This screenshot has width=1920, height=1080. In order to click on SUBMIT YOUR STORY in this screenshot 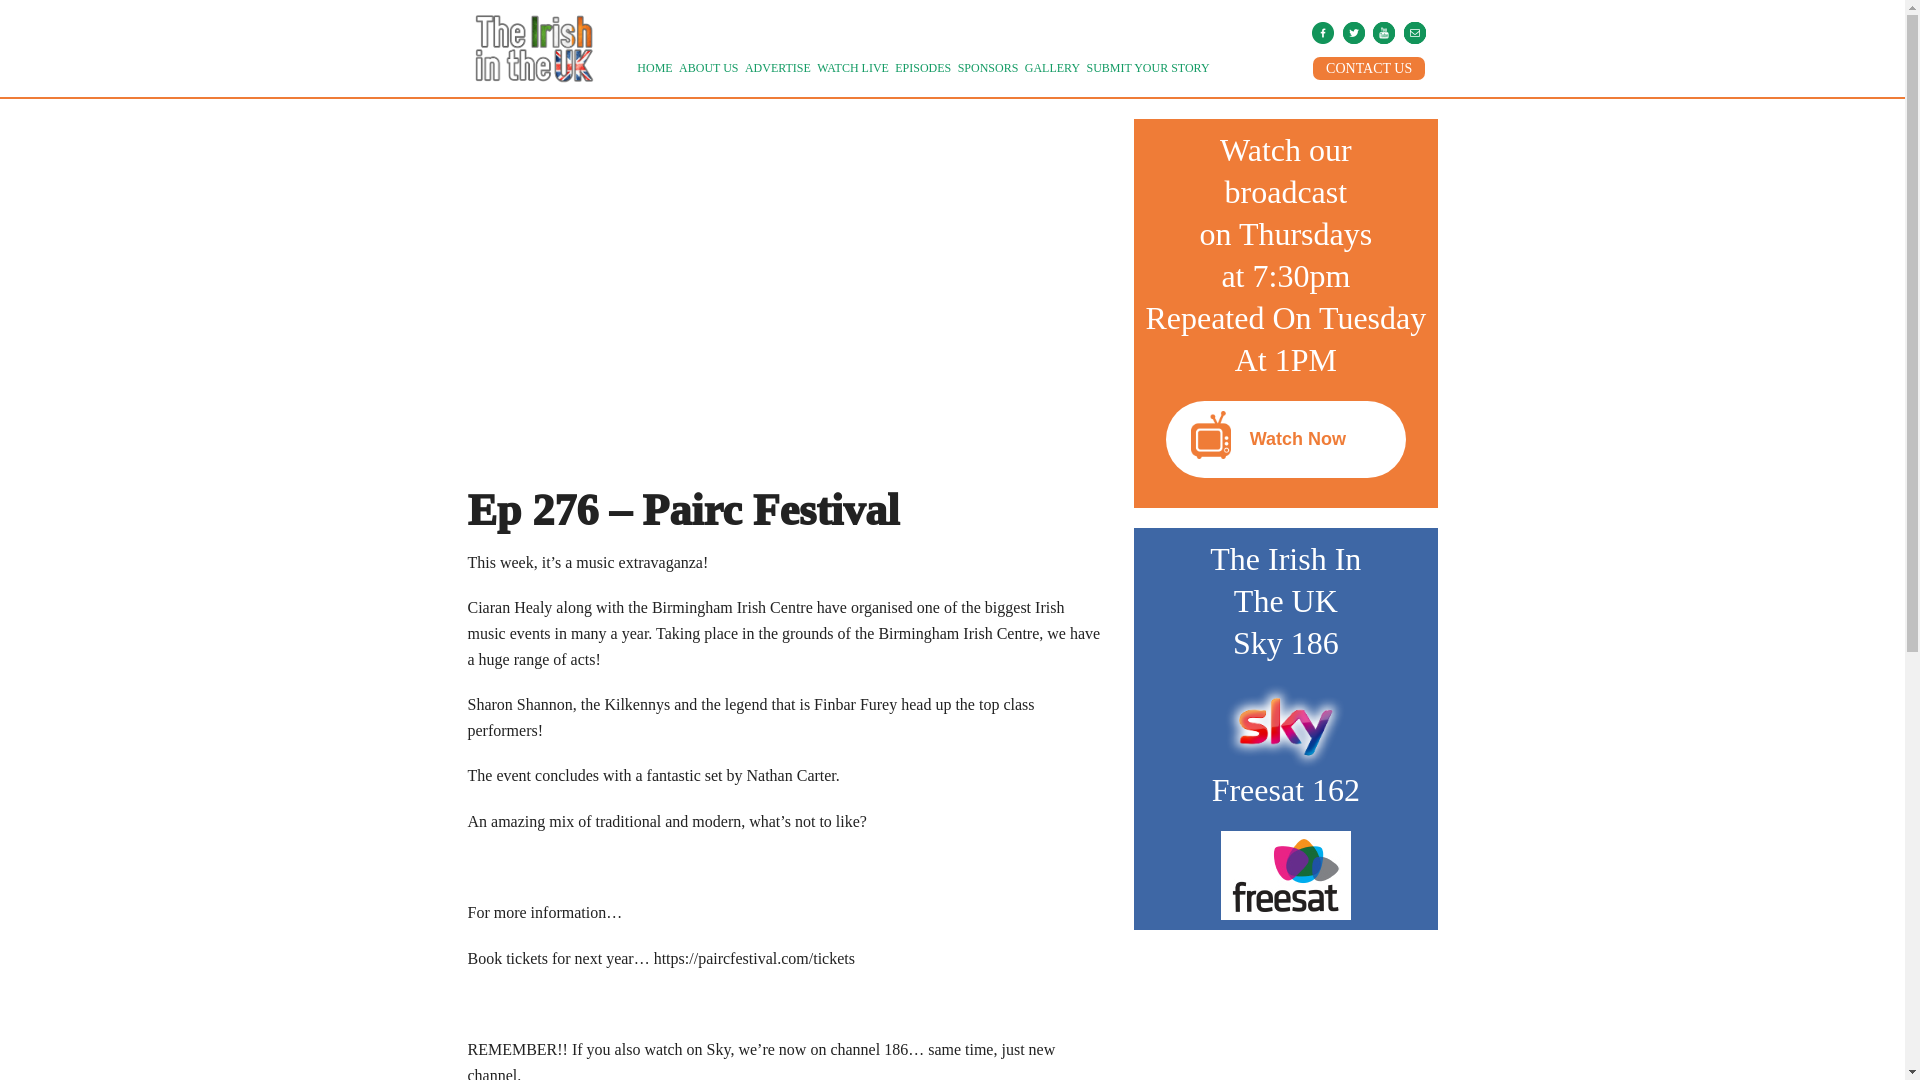, I will do `click(1148, 68)`.